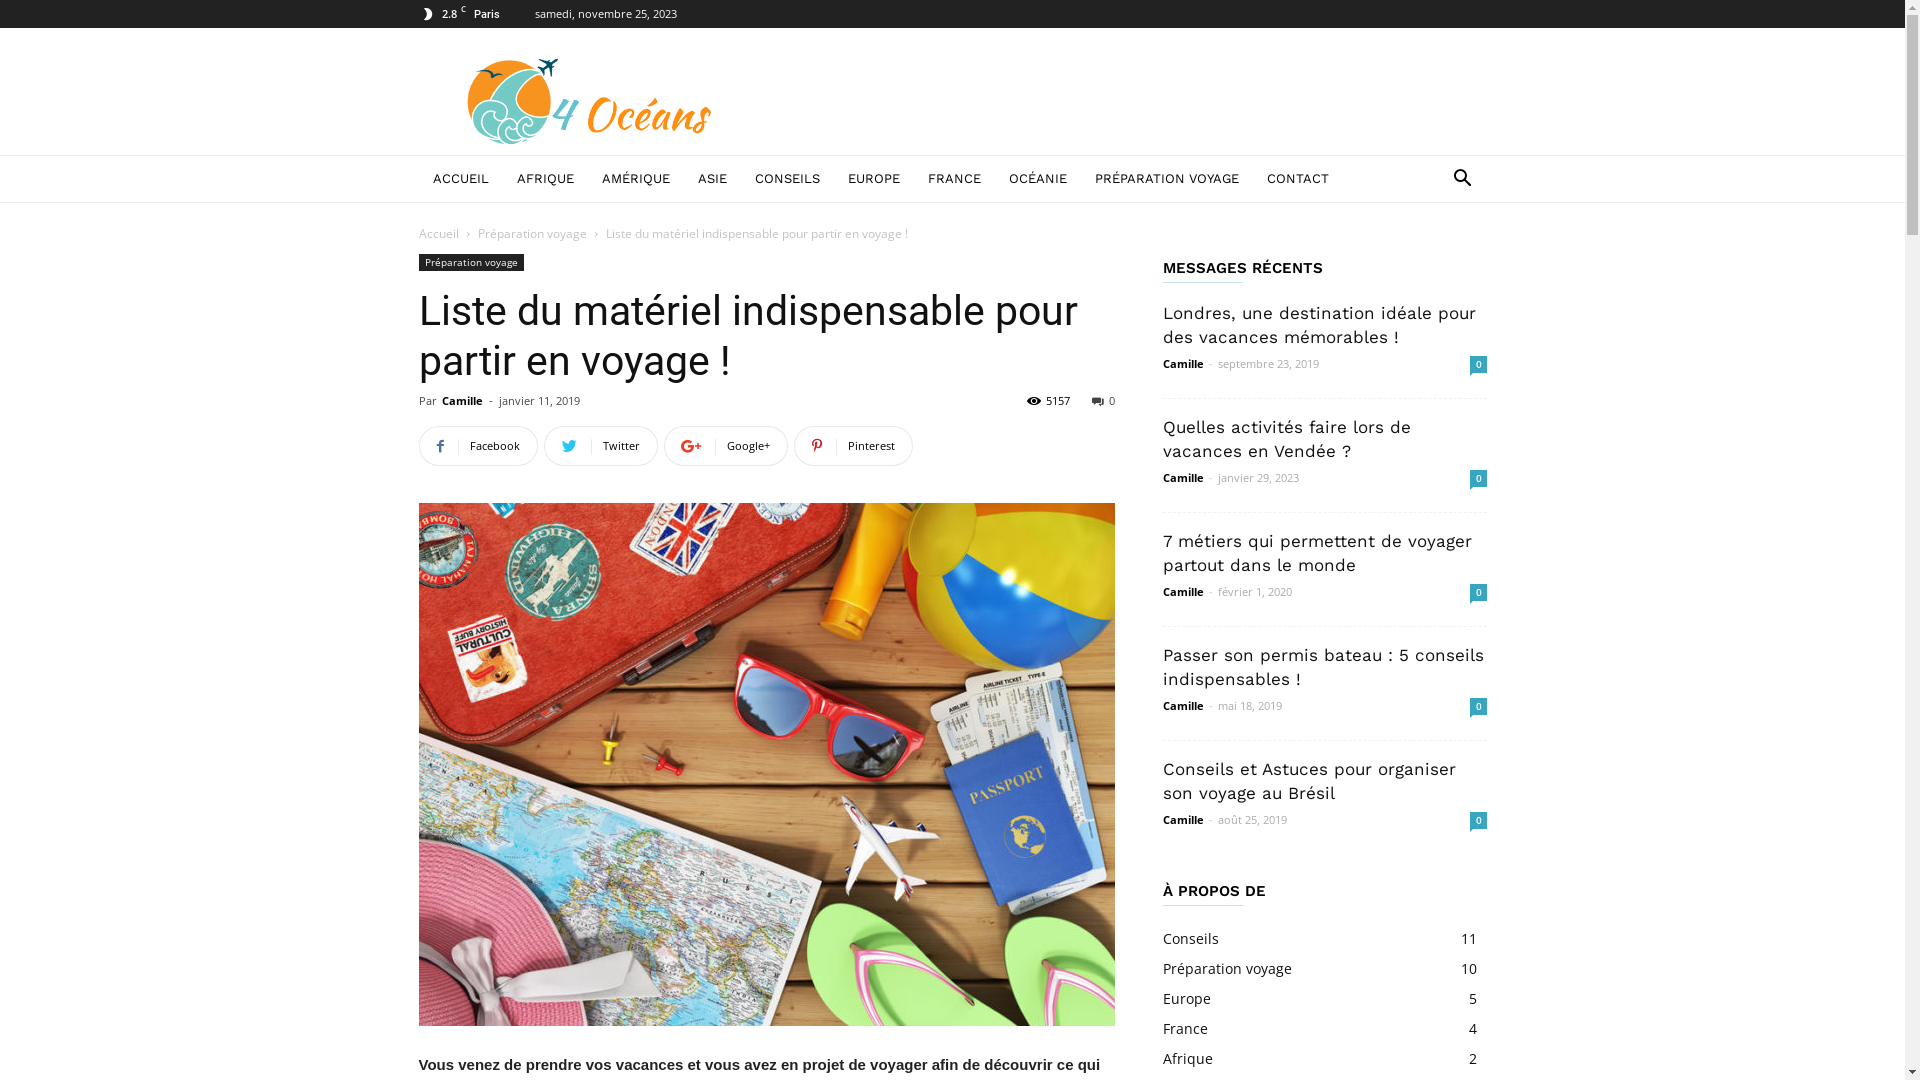 The width and height of the screenshot is (1920, 1080). What do you see at coordinates (601, 446) in the screenshot?
I see `Twitter` at bounding box center [601, 446].